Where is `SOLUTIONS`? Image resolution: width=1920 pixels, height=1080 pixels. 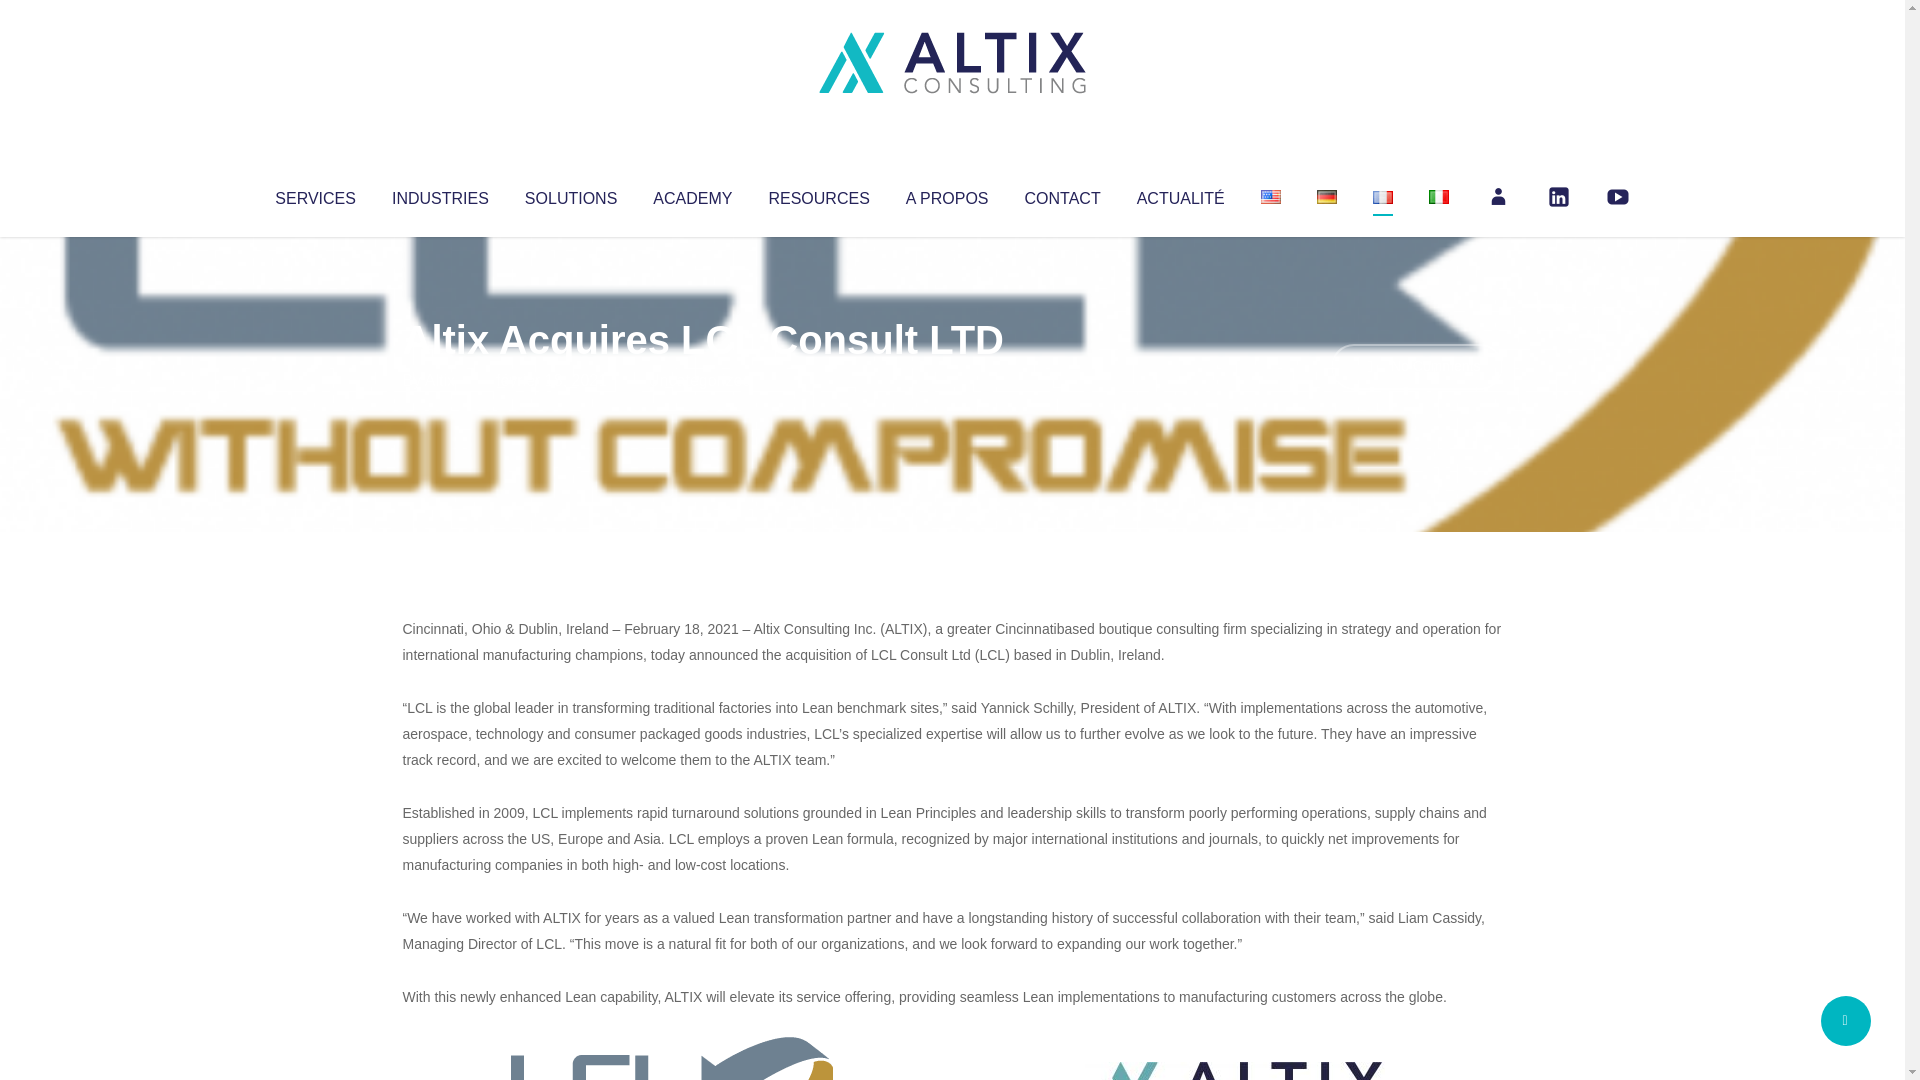 SOLUTIONS is located at coordinates (570, 194).